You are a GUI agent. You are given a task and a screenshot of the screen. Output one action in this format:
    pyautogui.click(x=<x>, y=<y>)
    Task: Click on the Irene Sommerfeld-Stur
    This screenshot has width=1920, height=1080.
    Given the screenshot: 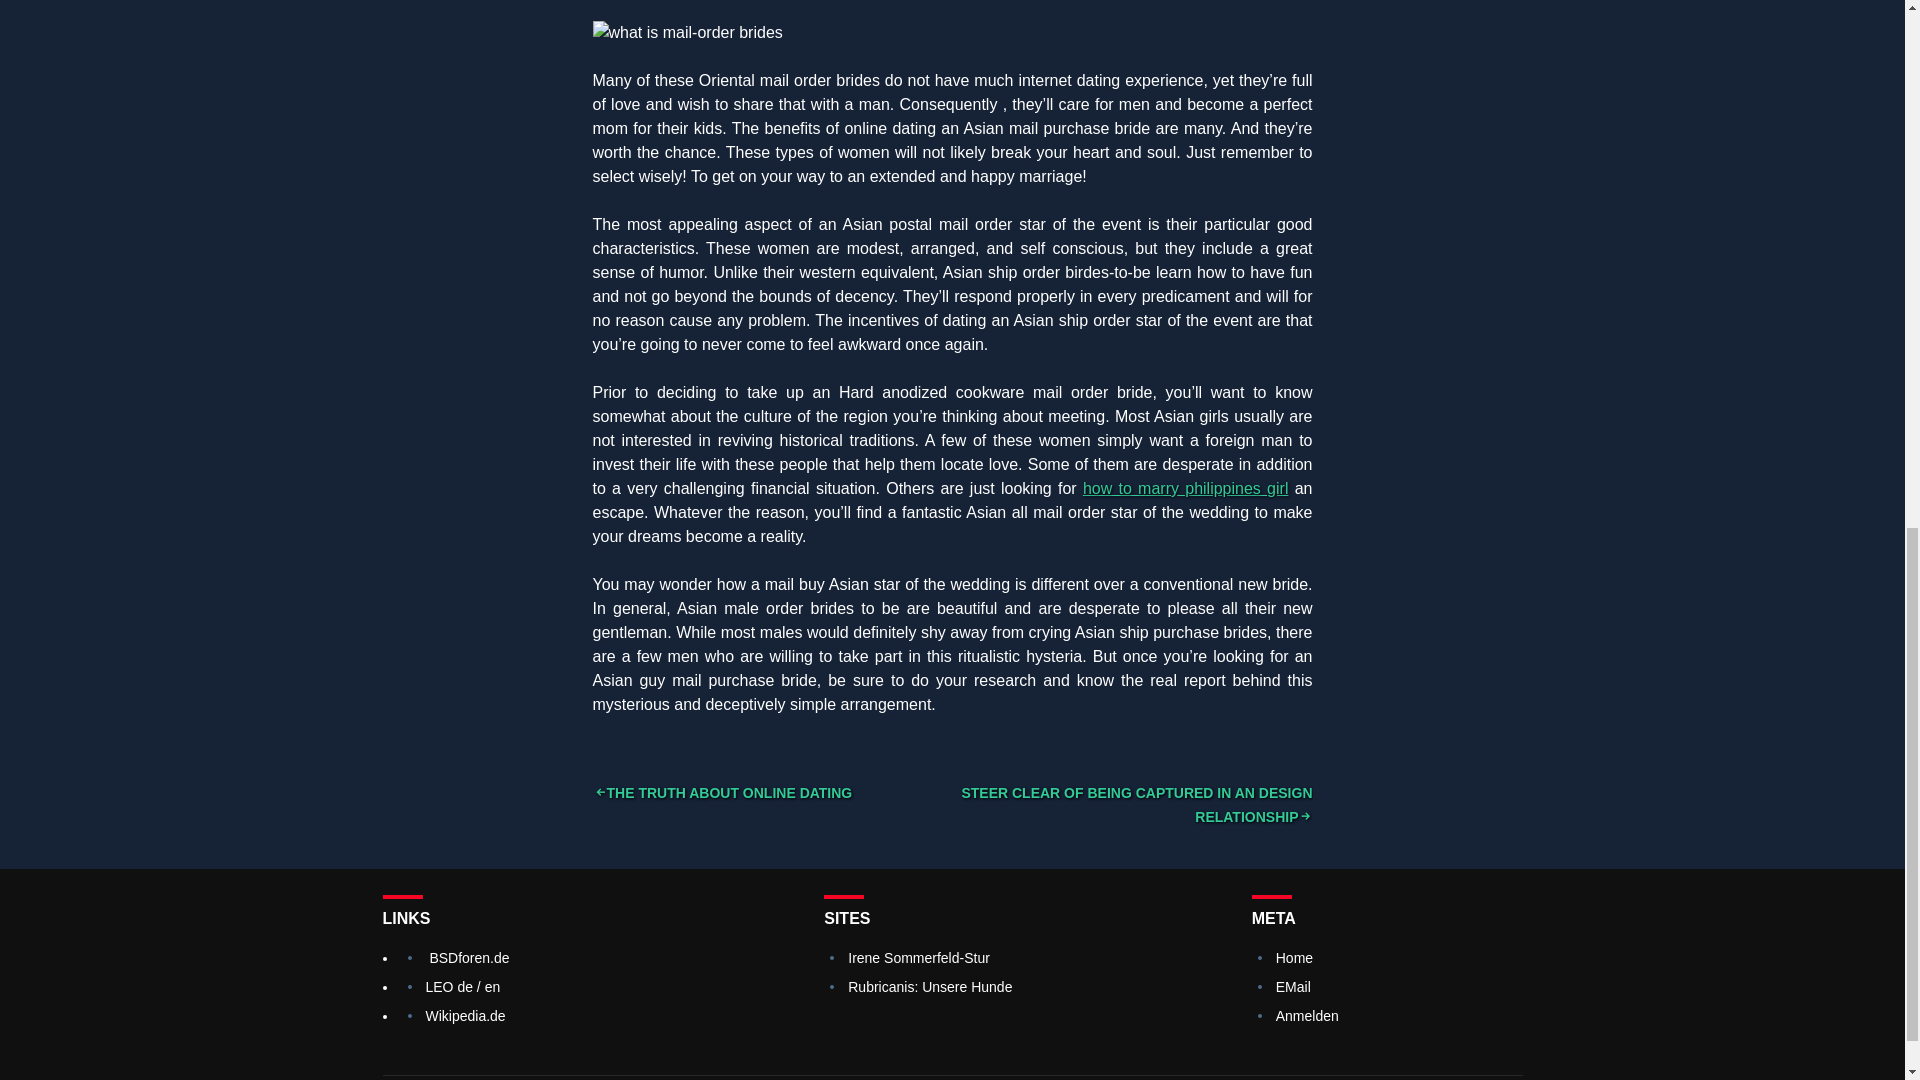 What is the action you would take?
    pyautogui.click(x=919, y=958)
    